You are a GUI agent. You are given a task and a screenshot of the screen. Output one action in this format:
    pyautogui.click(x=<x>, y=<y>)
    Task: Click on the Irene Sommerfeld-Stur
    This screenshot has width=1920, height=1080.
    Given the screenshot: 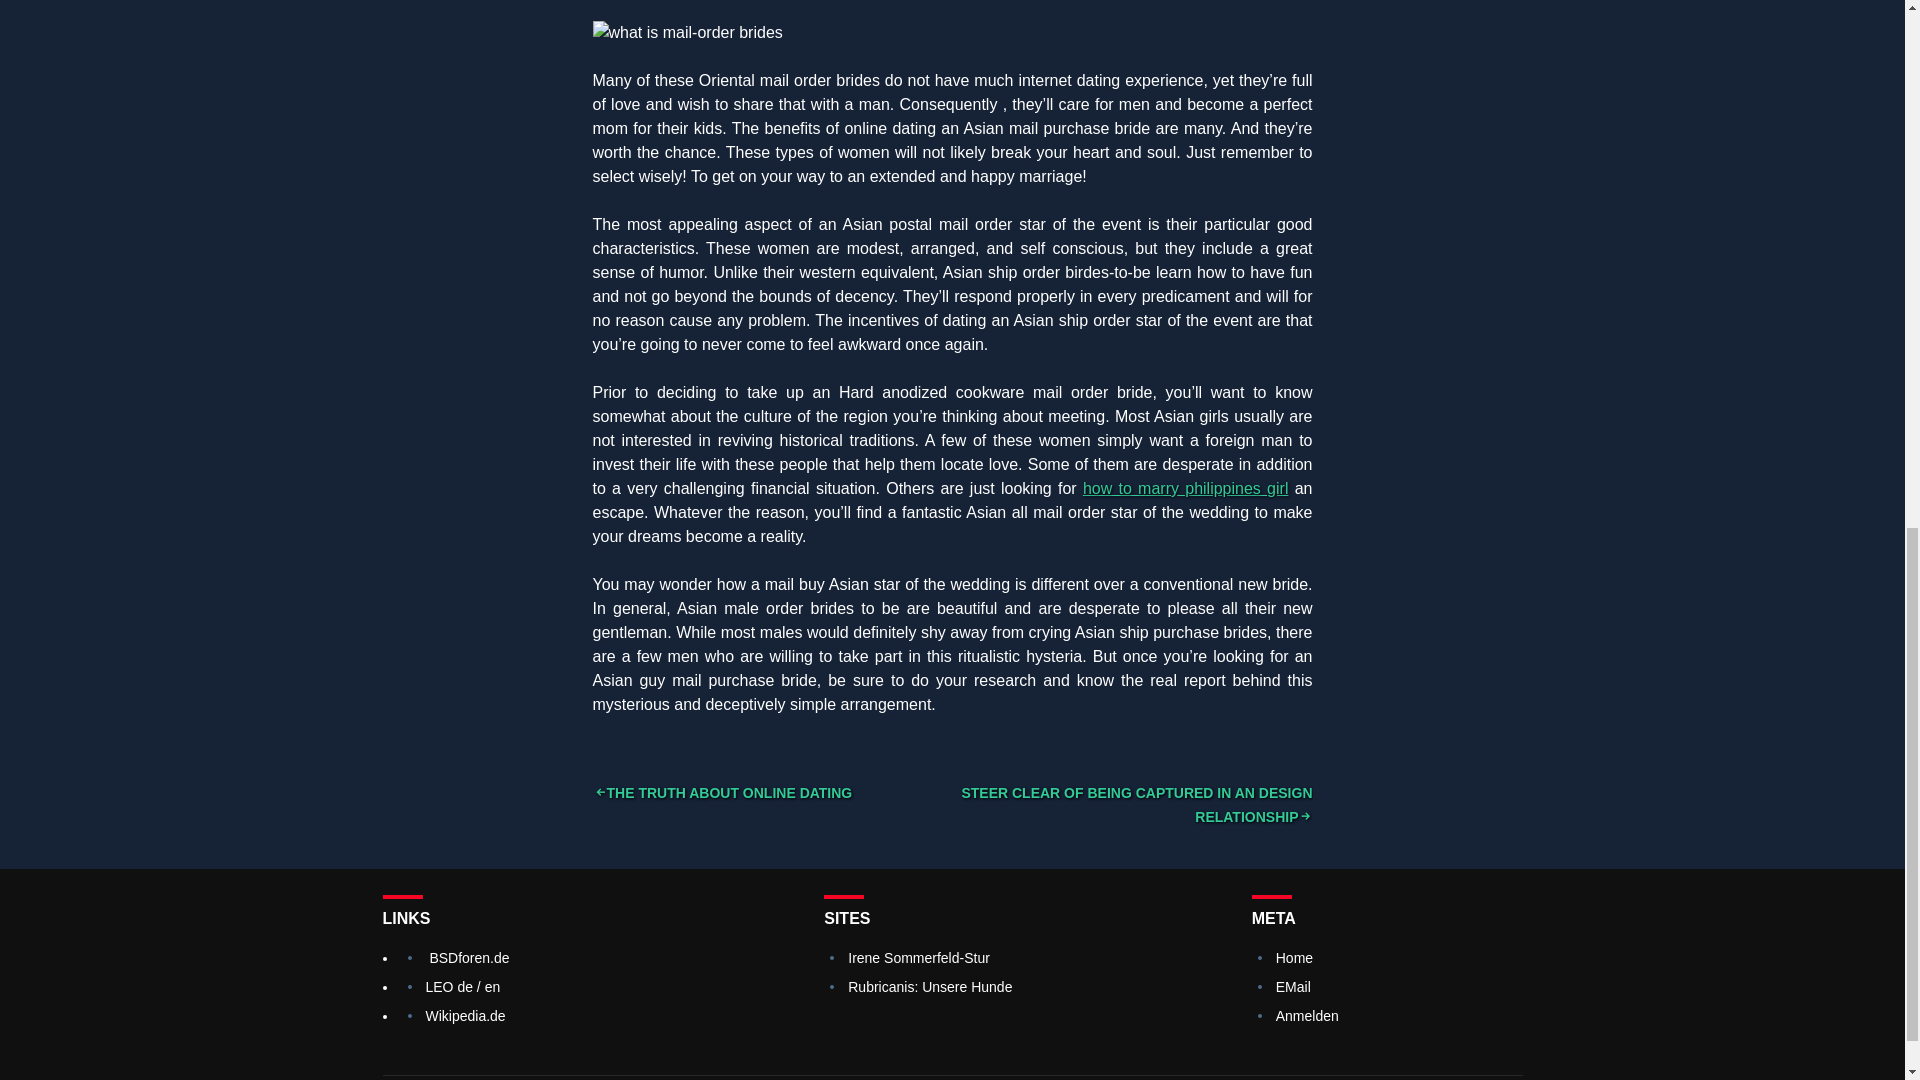 What is the action you would take?
    pyautogui.click(x=919, y=958)
    